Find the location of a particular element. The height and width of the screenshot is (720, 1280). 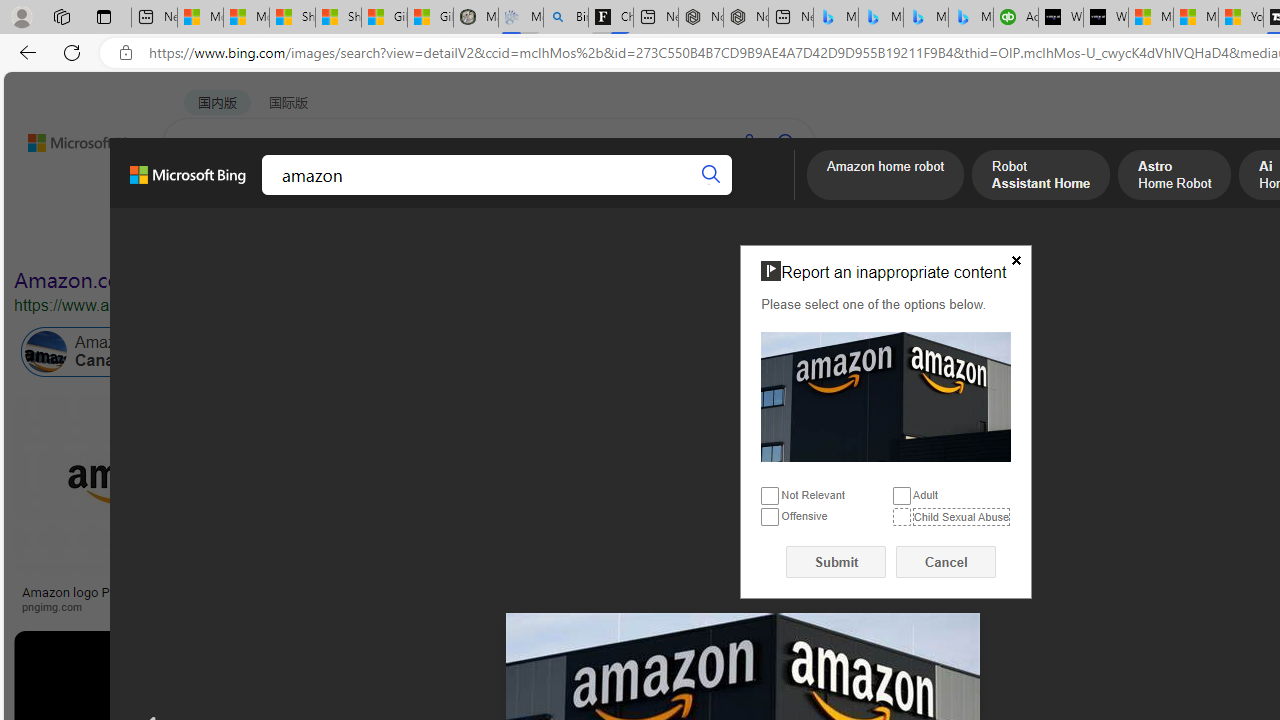

Robot Assistant Home is located at coordinates (1041, 177).